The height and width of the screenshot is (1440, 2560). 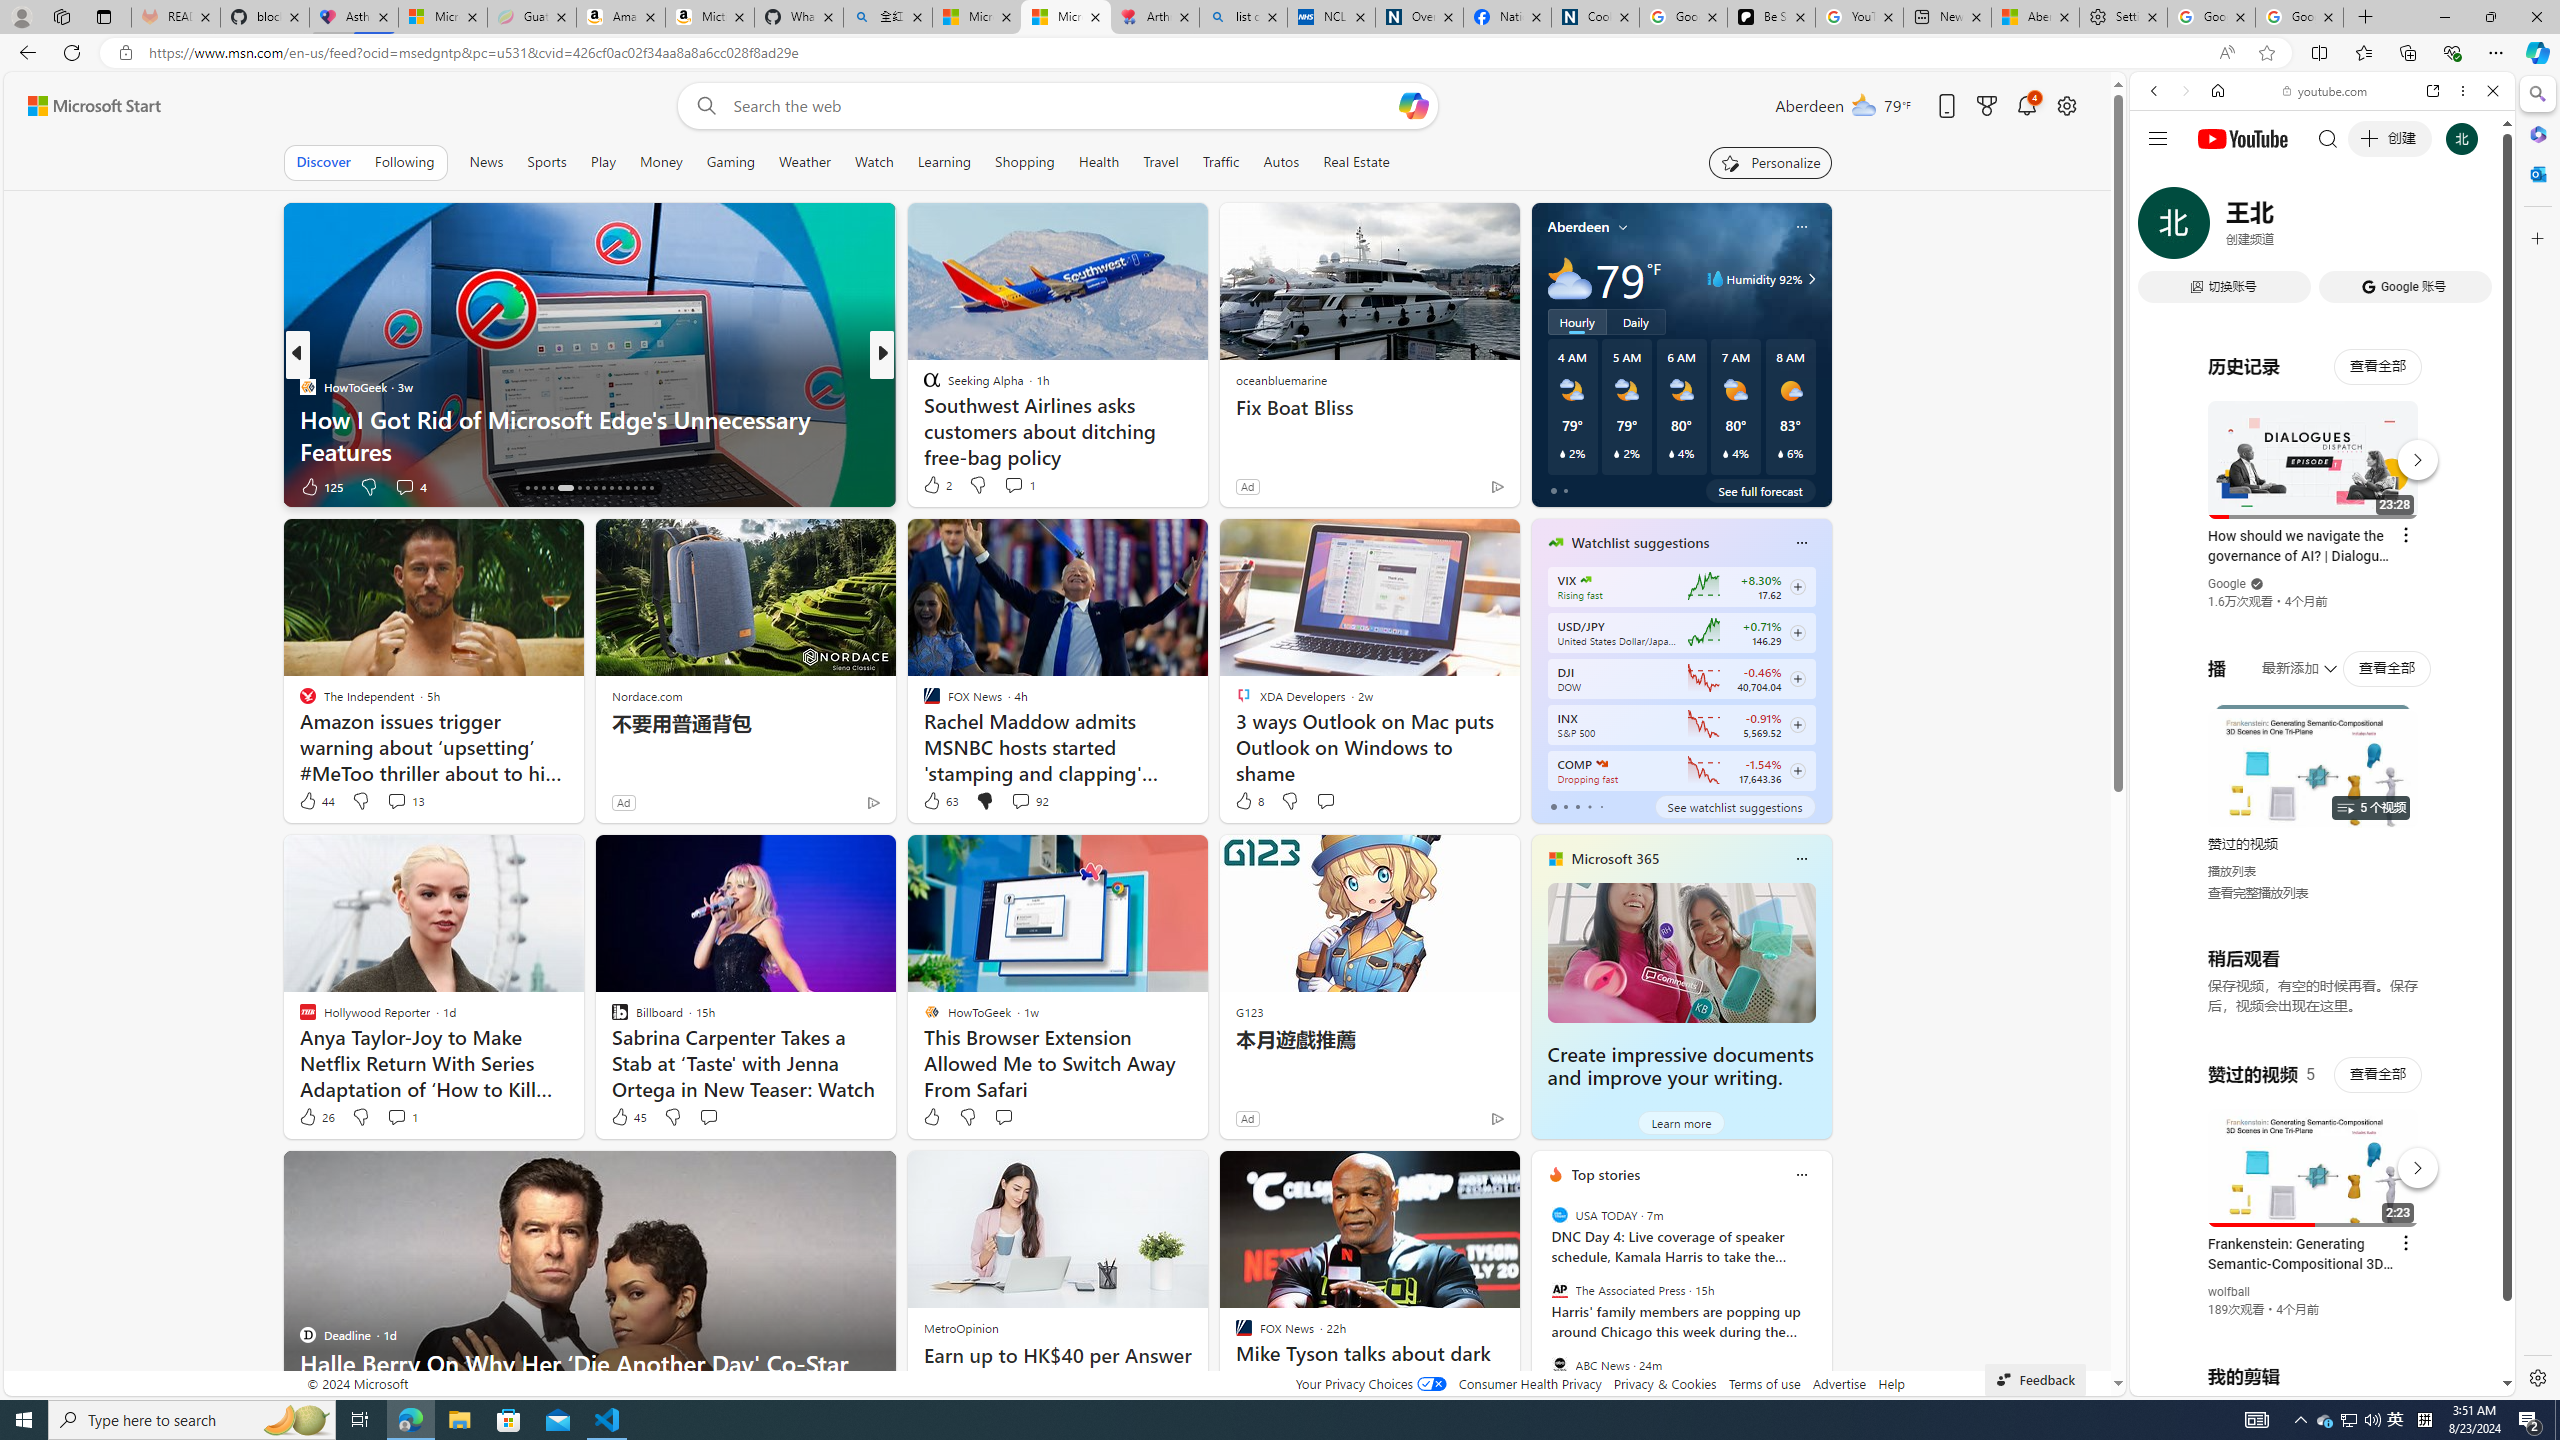 What do you see at coordinates (410, 486) in the screenshot?
I see `View comments 4 Comment` at bounding box center [410, 486].